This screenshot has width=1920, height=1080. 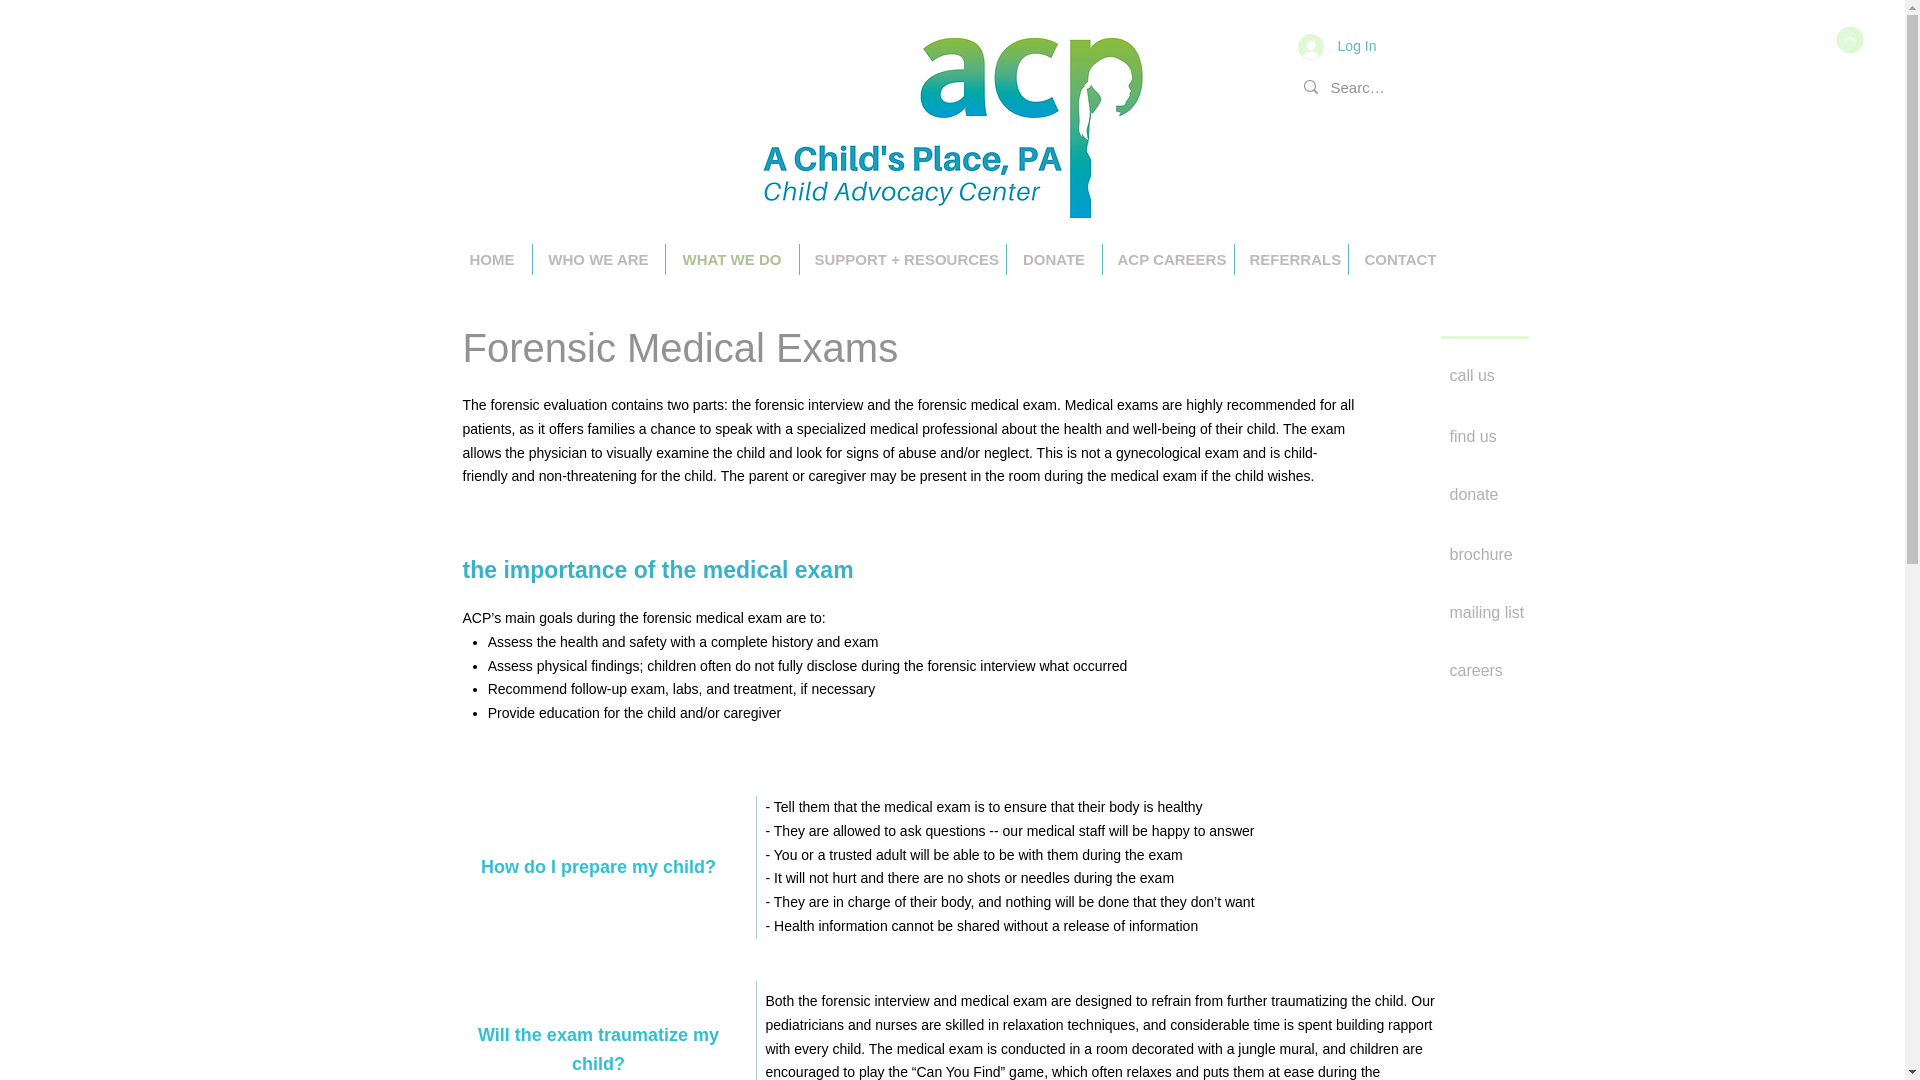 What do you see at coordinates (1520, 614) in the screenshot?
I see `mailing list` at bounding box center [1520, 614].